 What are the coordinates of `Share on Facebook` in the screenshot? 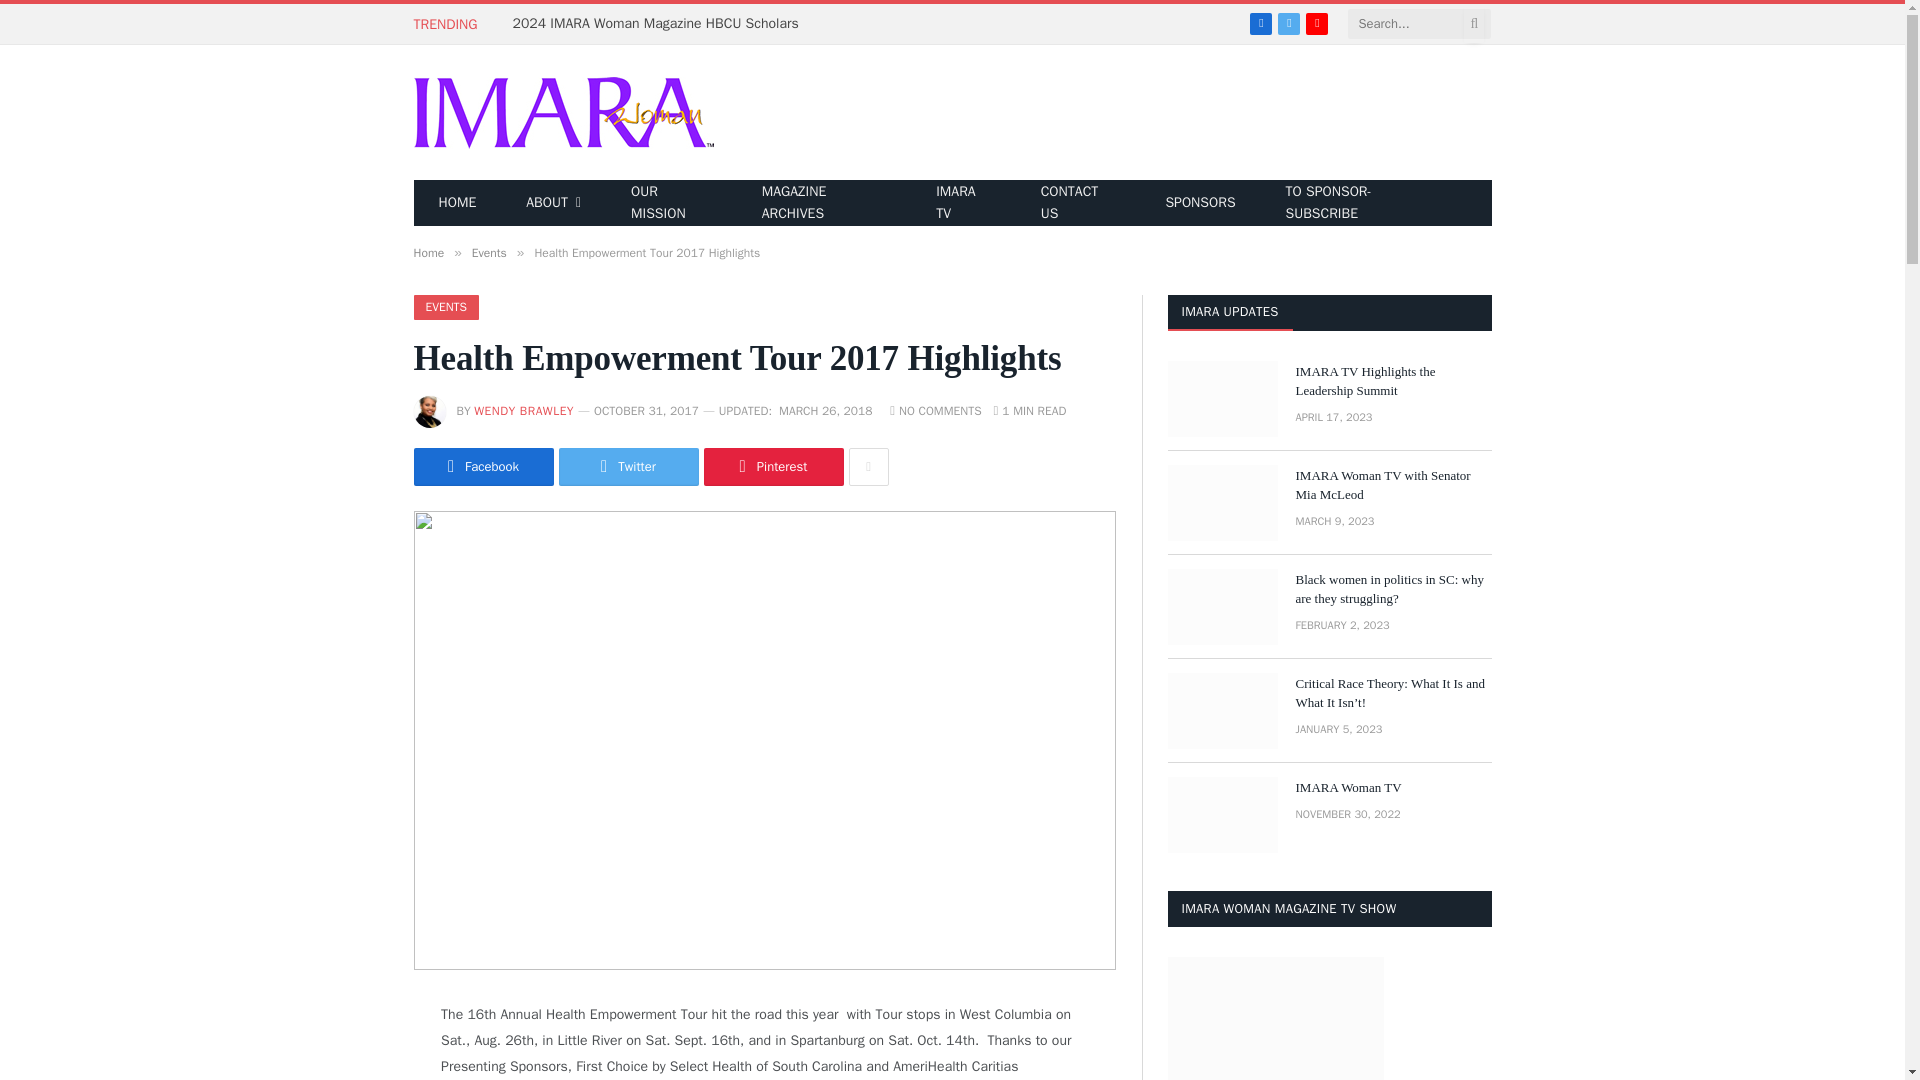 It's located at (484, 467).